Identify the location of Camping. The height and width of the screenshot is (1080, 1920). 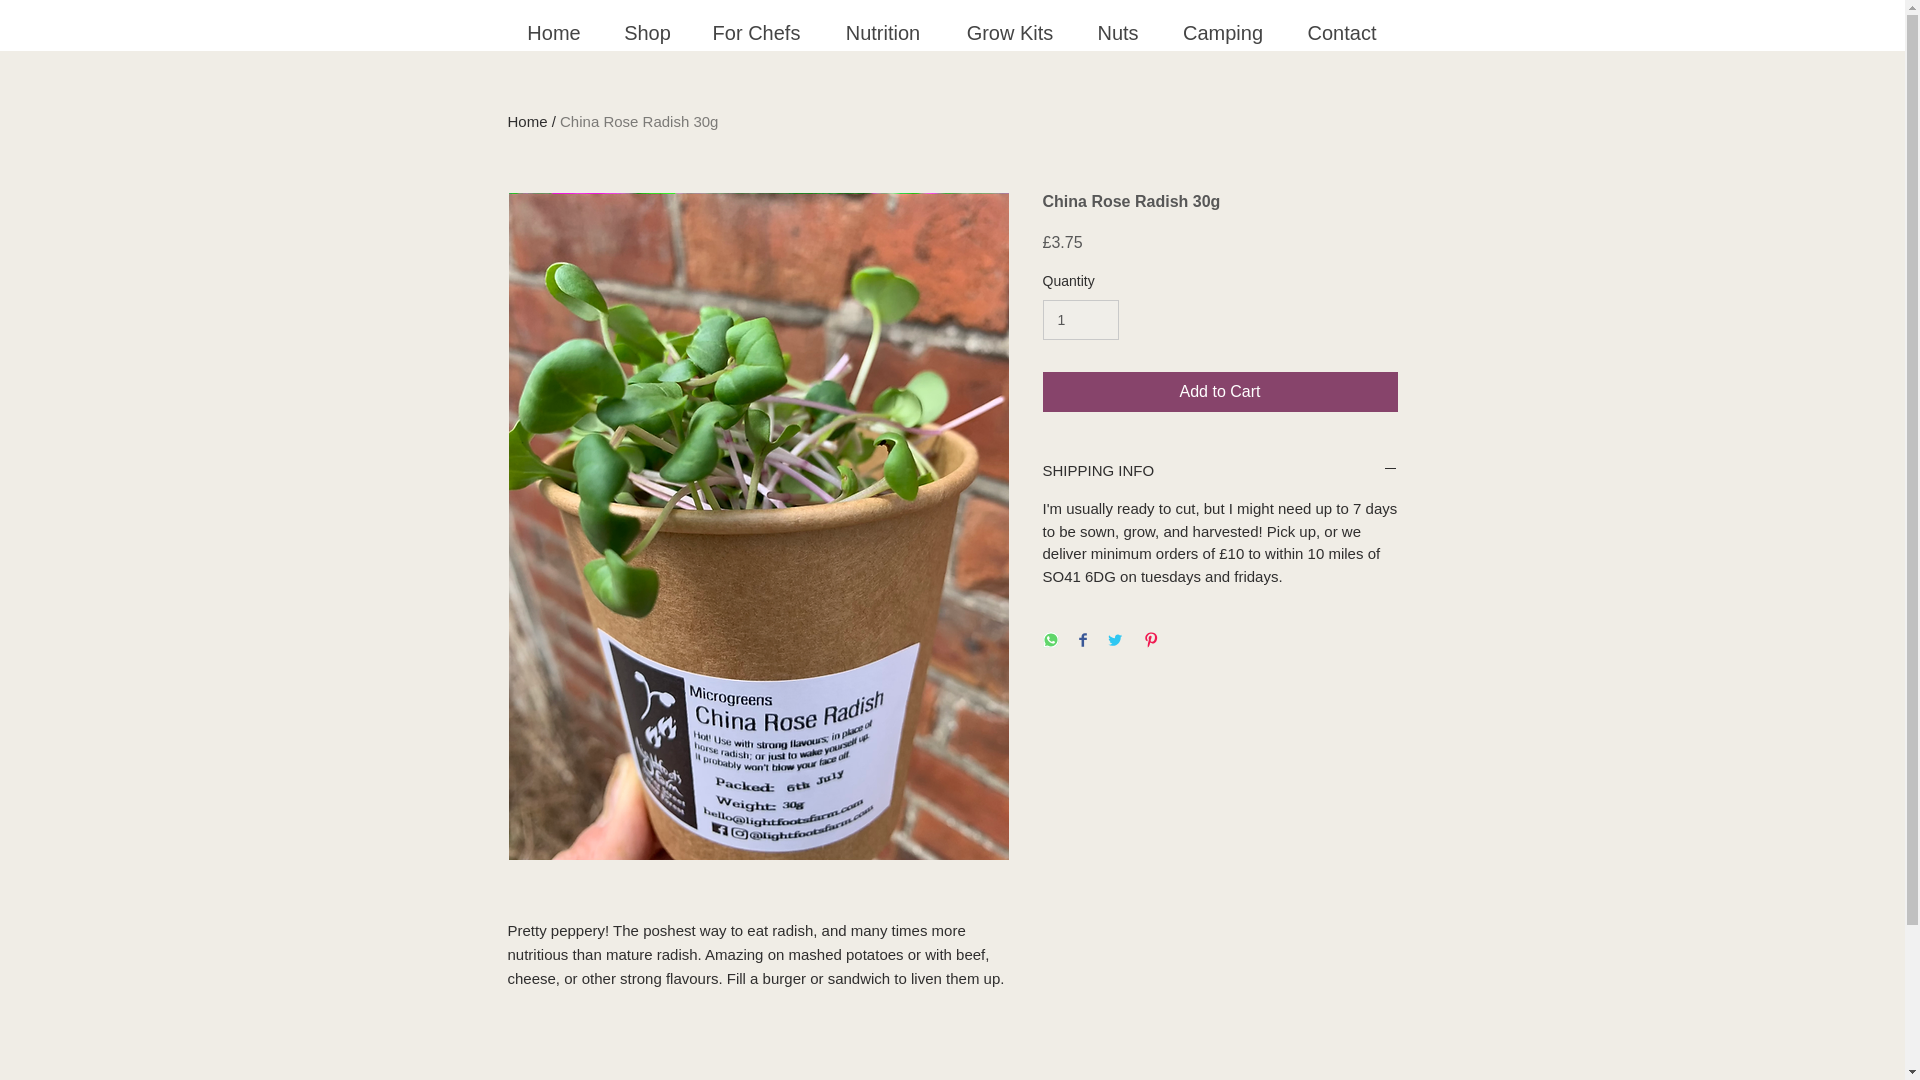
(1222, 32).